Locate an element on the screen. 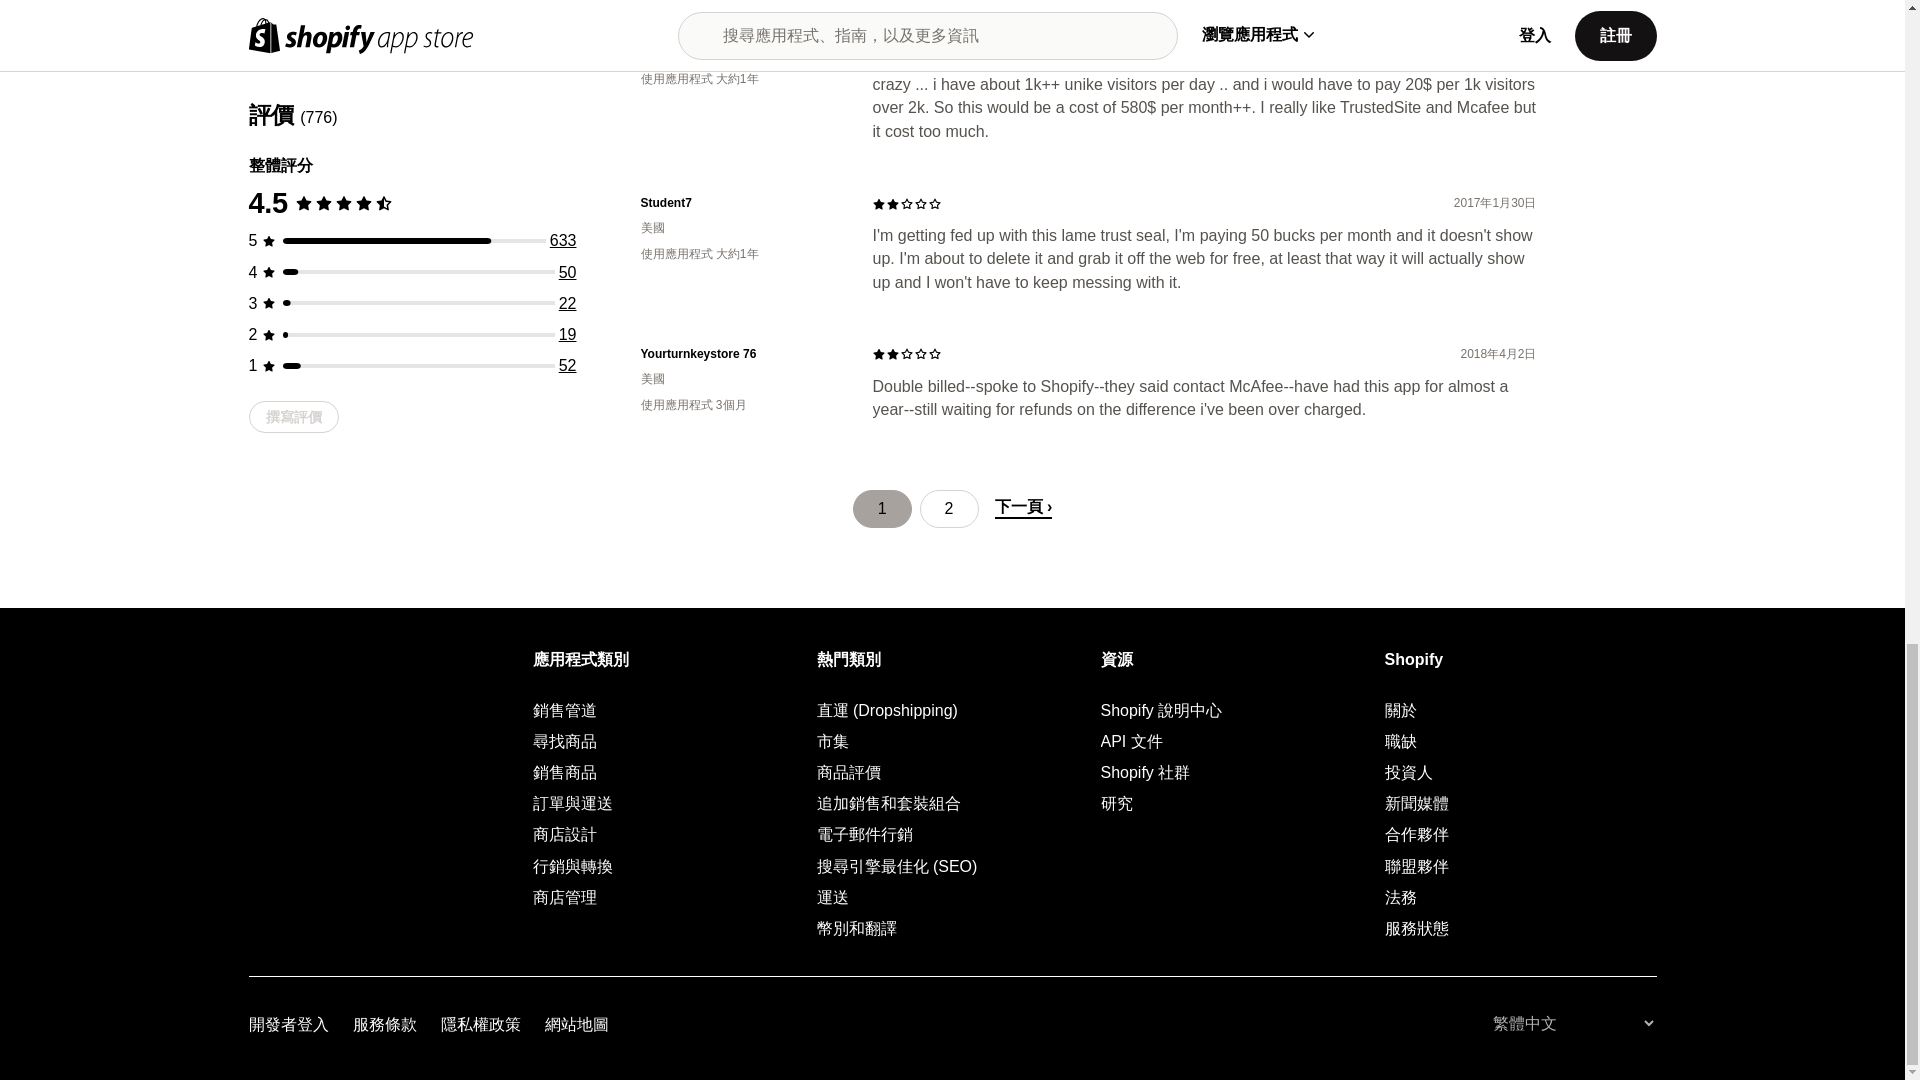 The image size is (1920, 1080). Msno is located at coordinates (740, 28).